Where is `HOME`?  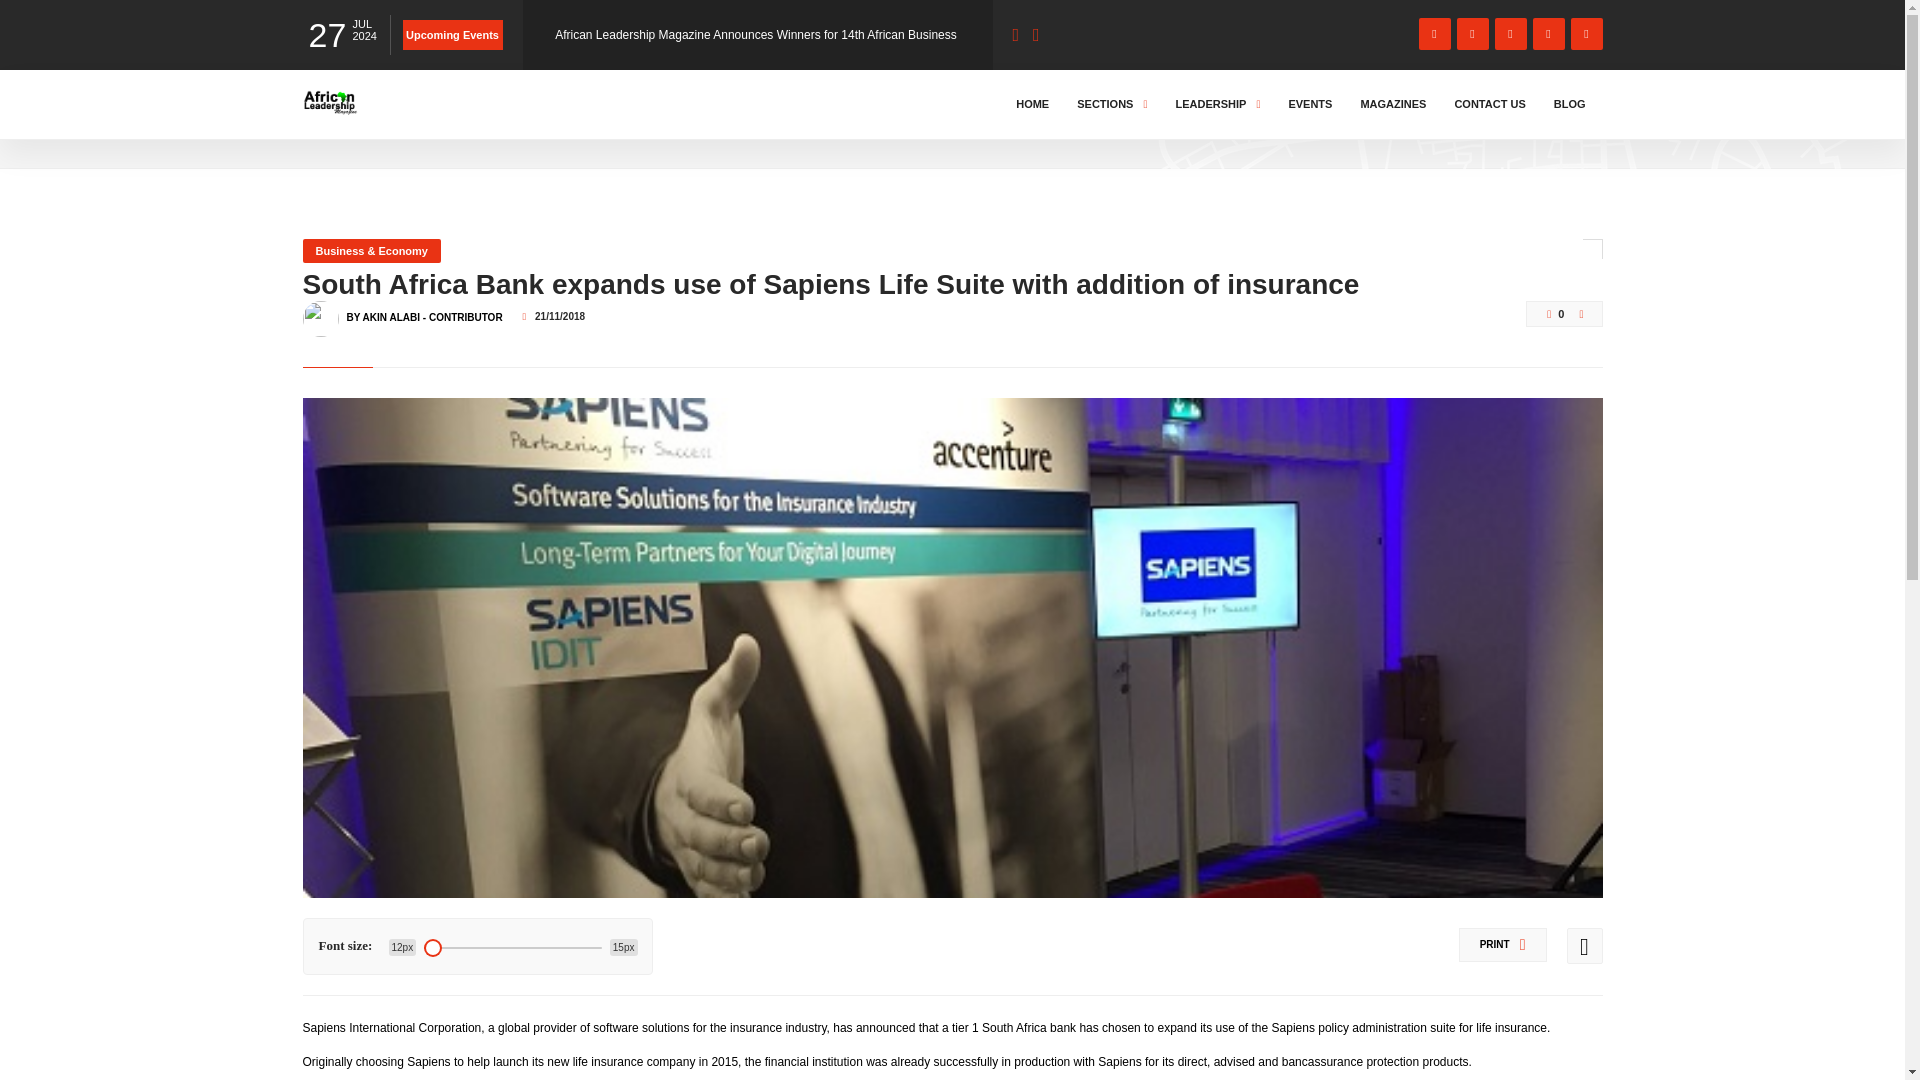
HOME is located at coordinates (325, 122).